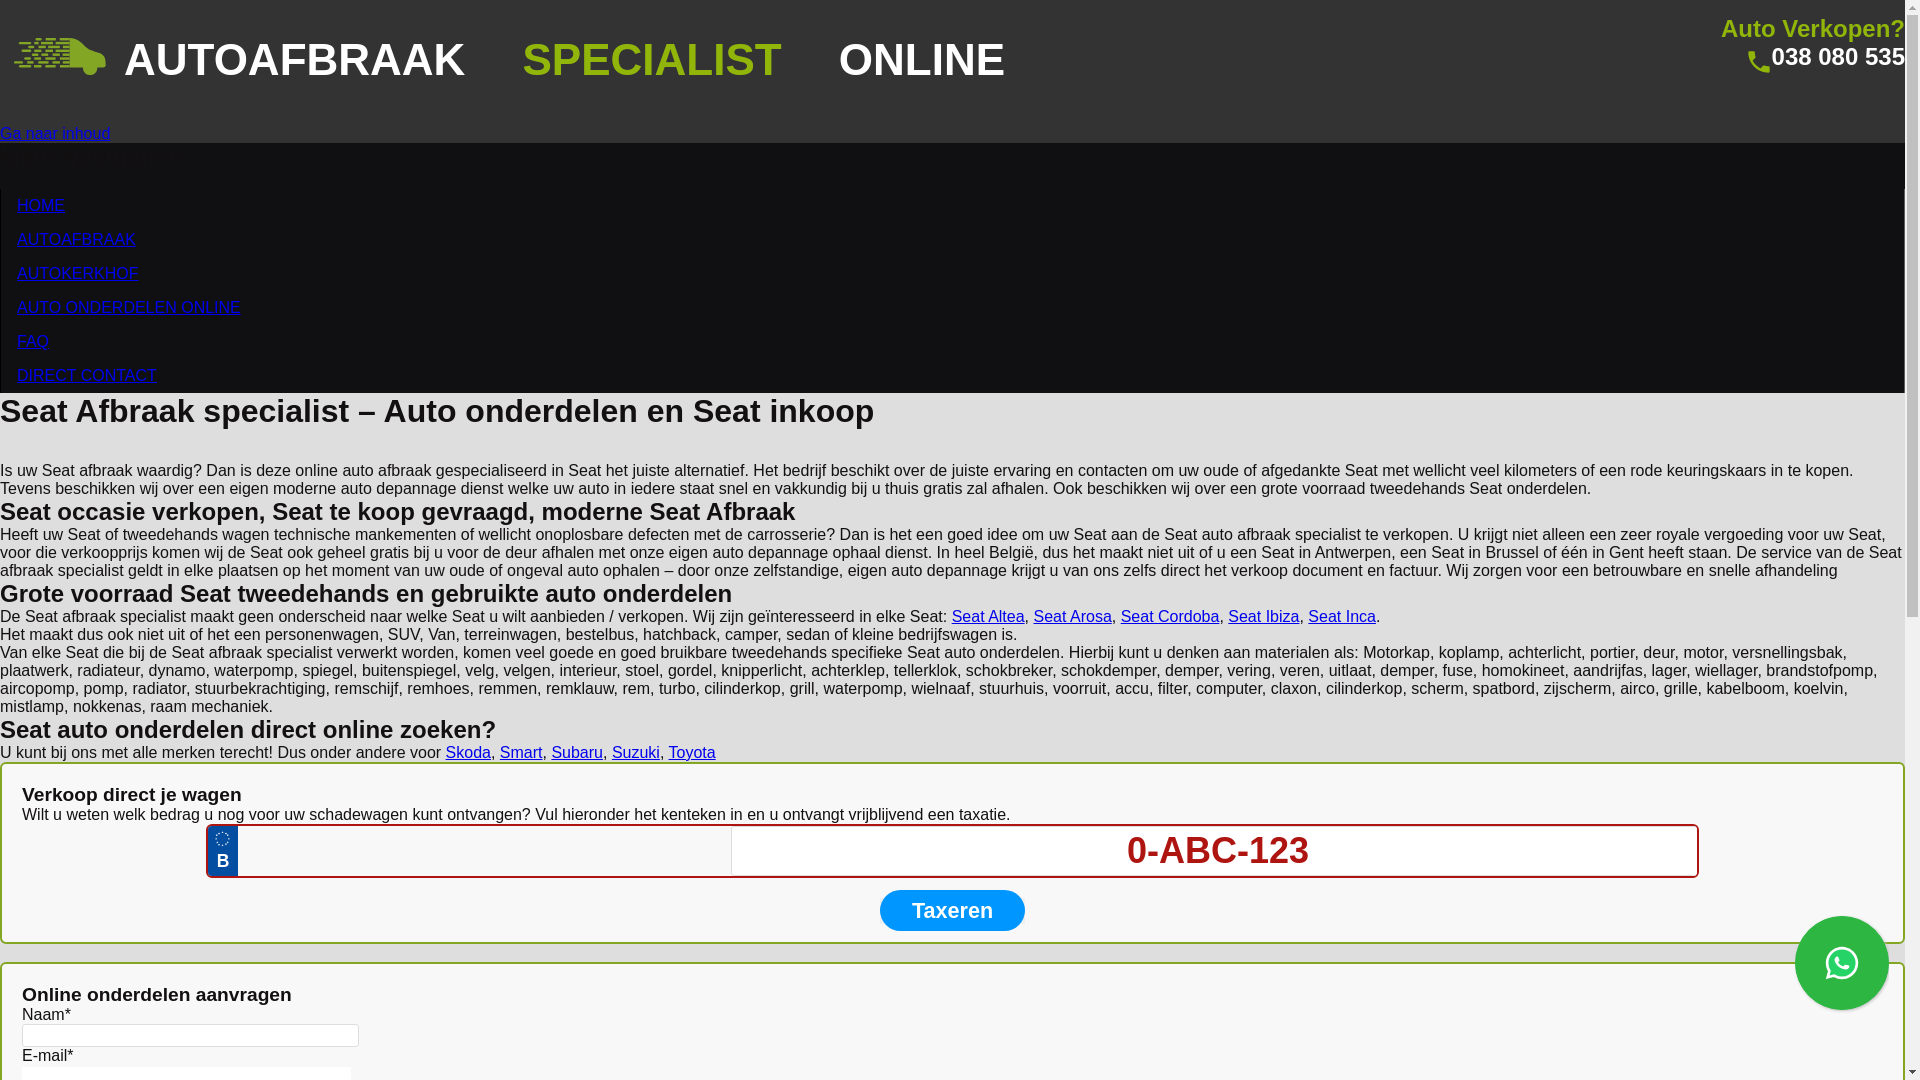 This screenshot has height=1080, width=1920. What do you see at coordinates (87, 376) in the screenshot?
I see `DIRECT CONTACT` at bounding box center [87, 376].